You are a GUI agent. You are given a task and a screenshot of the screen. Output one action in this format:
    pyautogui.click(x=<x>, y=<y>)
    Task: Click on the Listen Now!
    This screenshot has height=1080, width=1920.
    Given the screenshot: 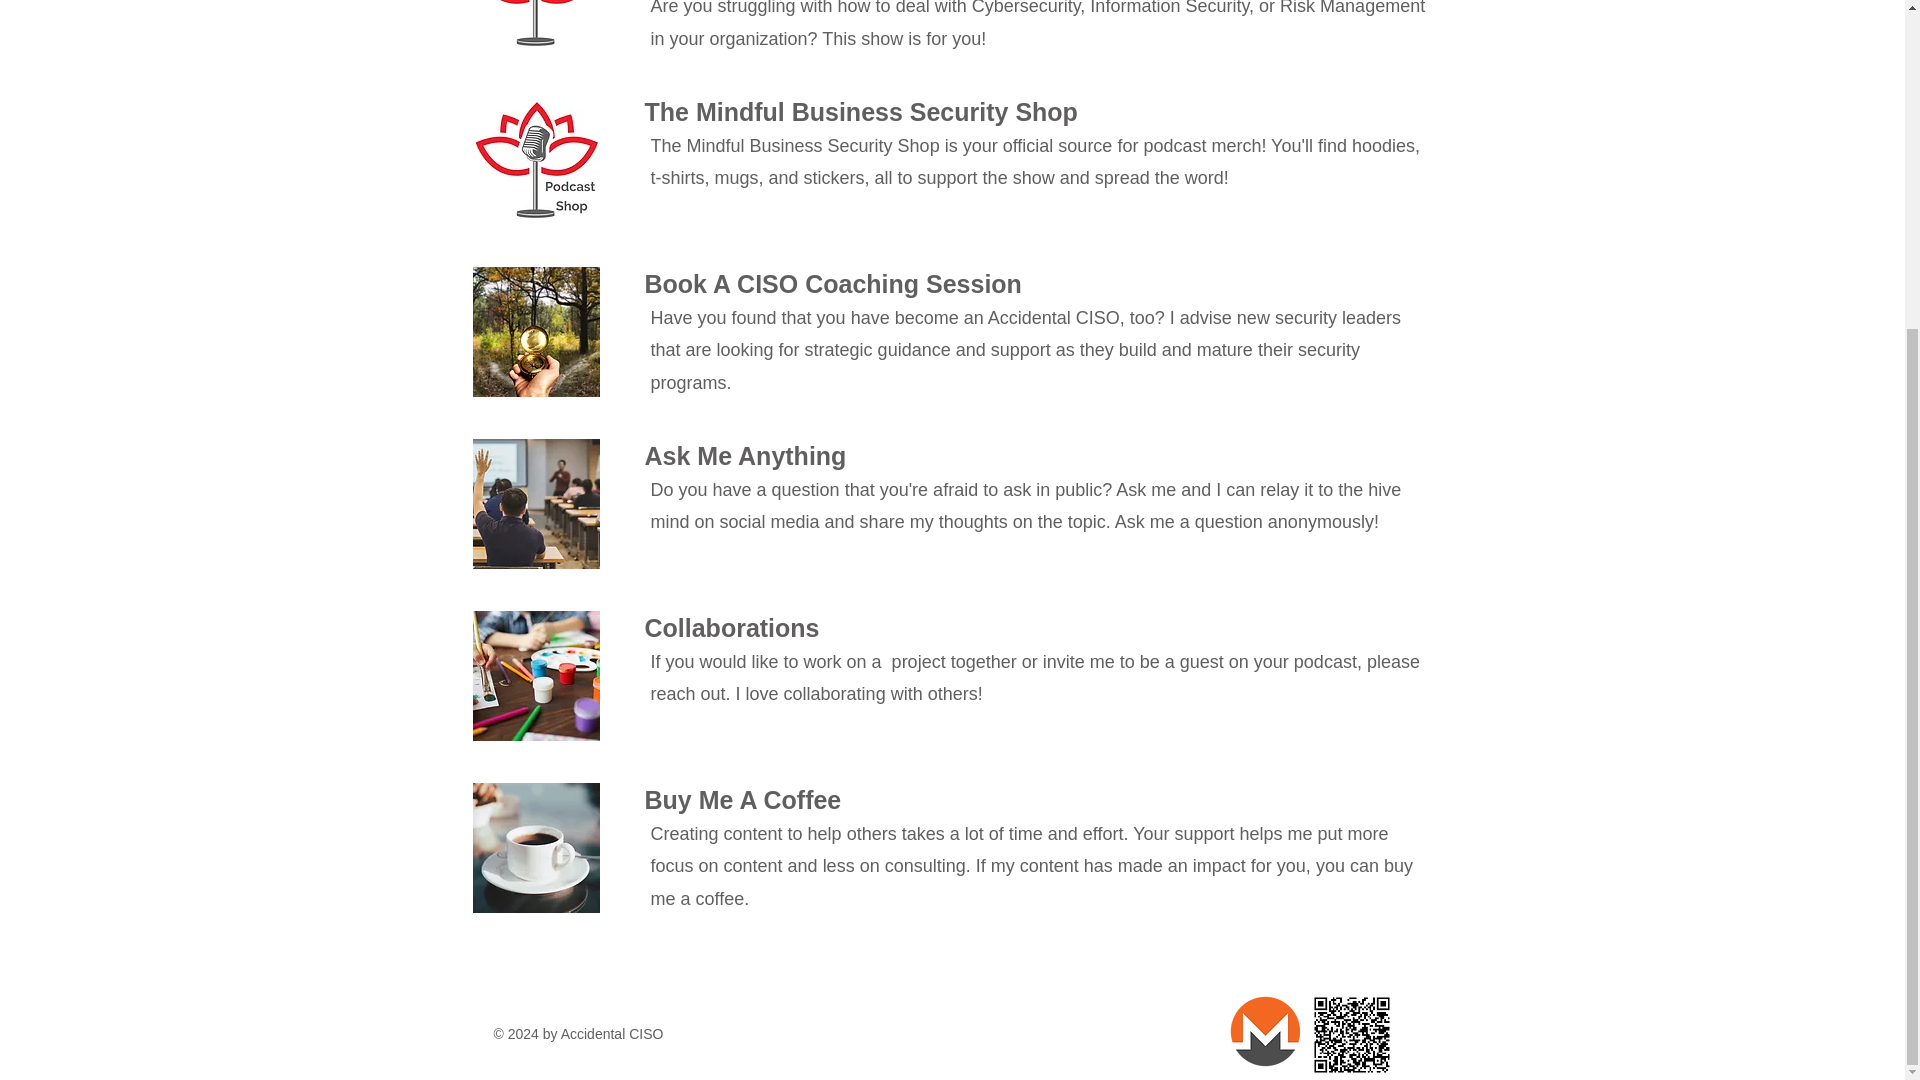 What is the action you would take?
    pyautogui.click(x=536, y=26)
    